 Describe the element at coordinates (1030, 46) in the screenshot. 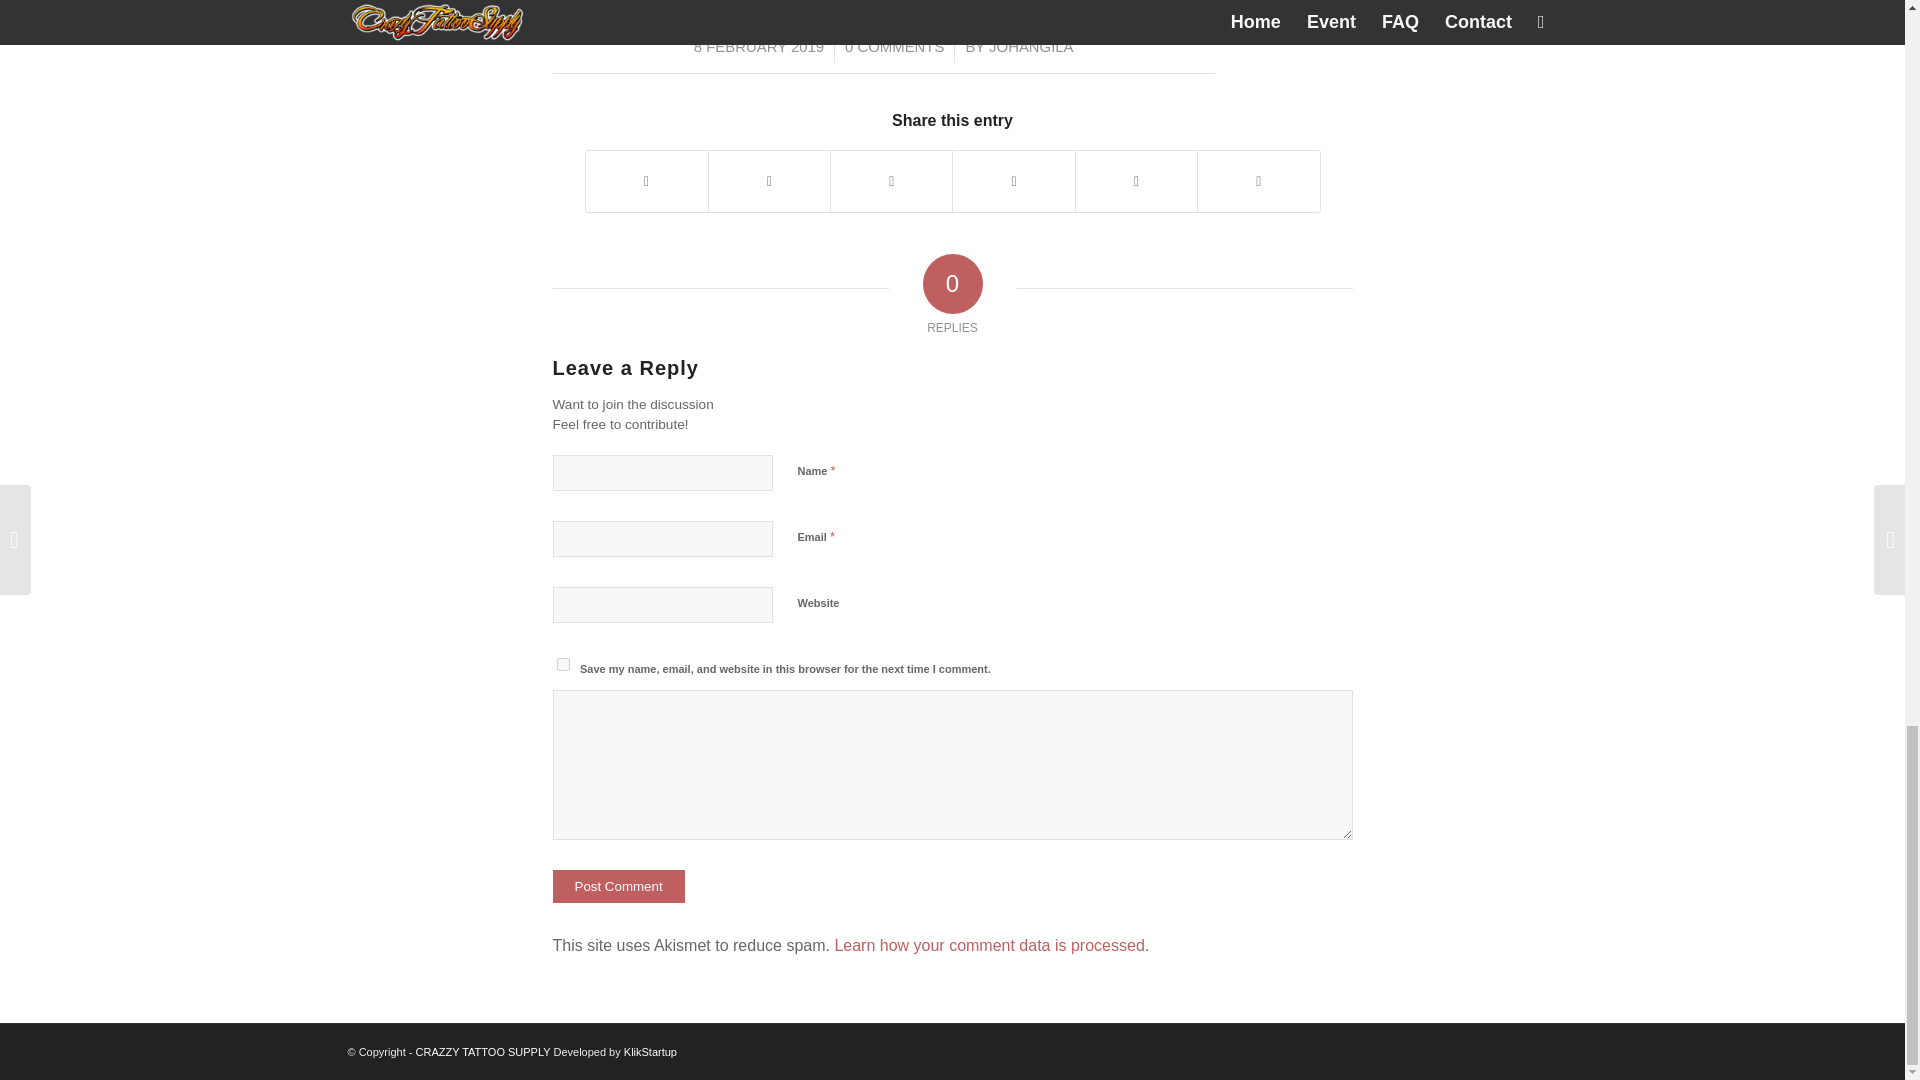

I see `JOHANGILA` at that location.